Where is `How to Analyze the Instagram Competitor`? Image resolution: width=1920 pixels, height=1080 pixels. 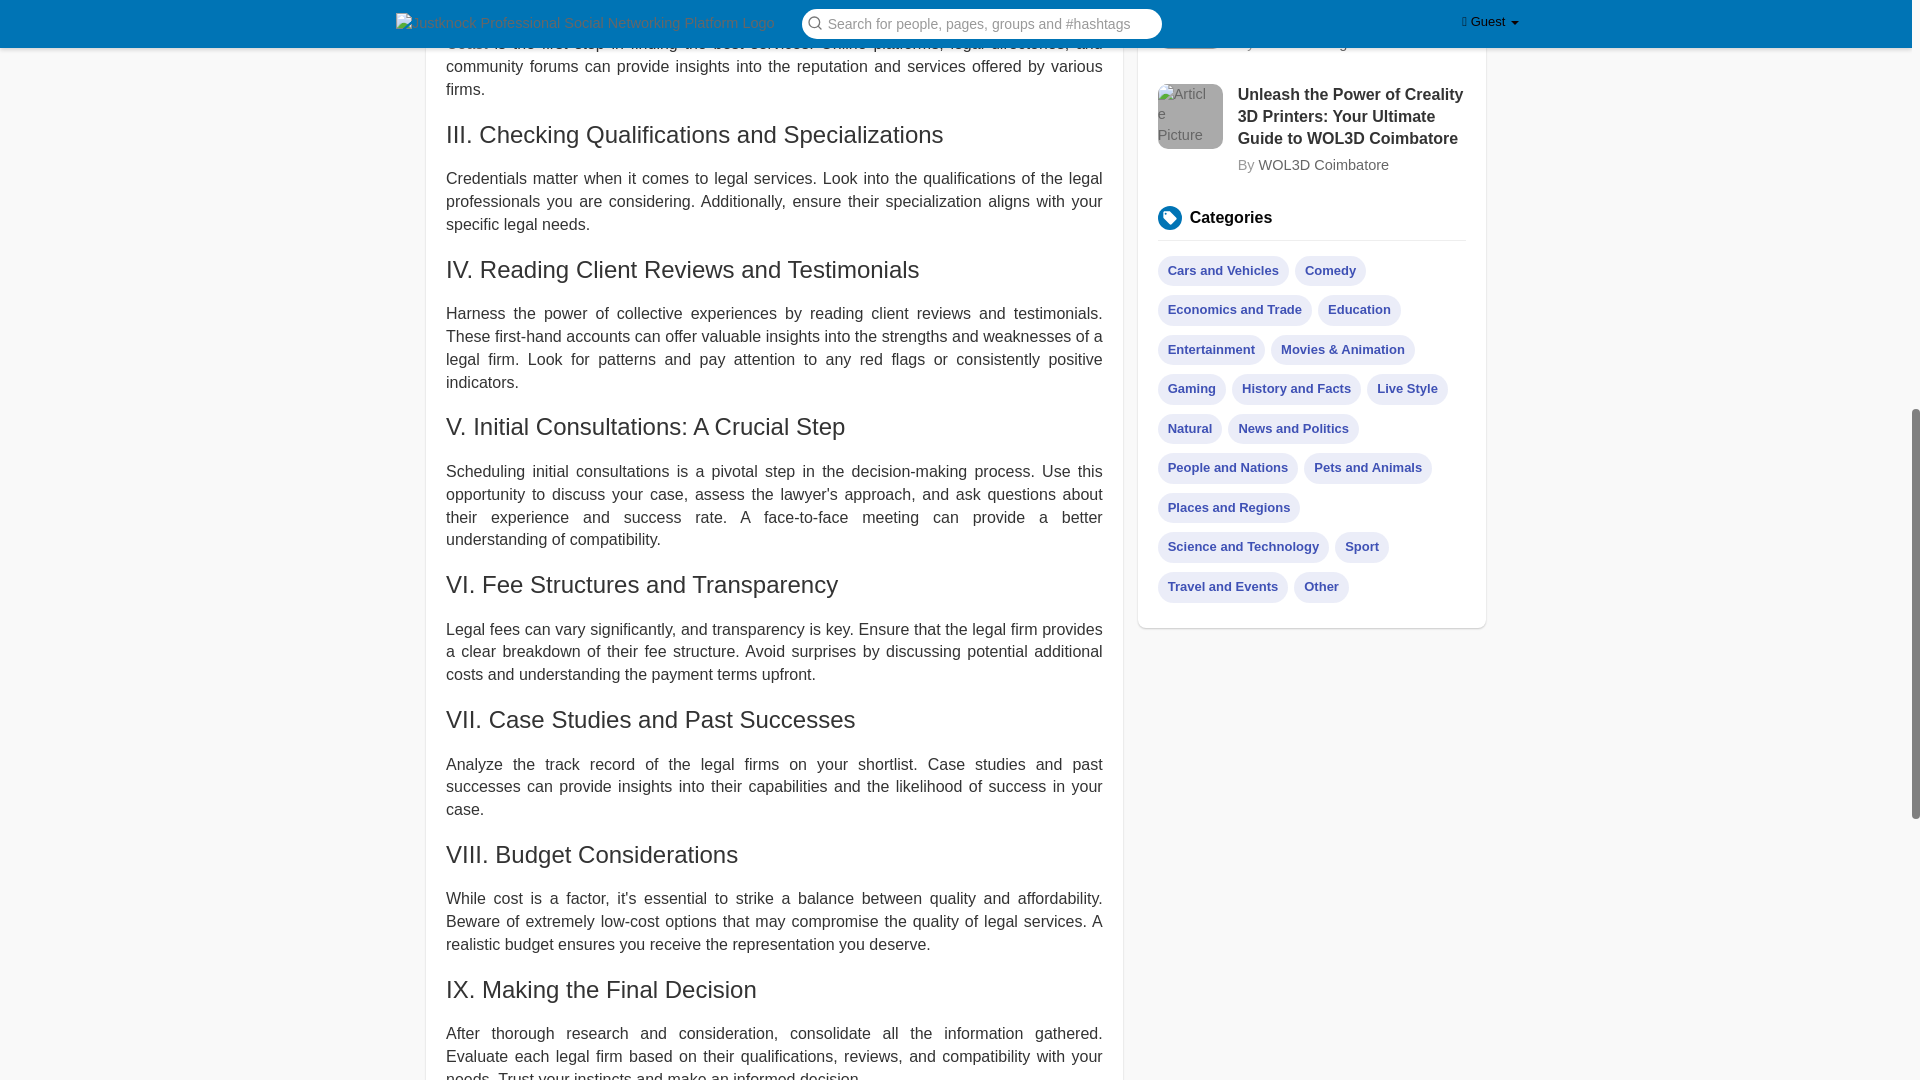
How to Analyze the Instagram Competitor is located at coordinates (1352, 14).